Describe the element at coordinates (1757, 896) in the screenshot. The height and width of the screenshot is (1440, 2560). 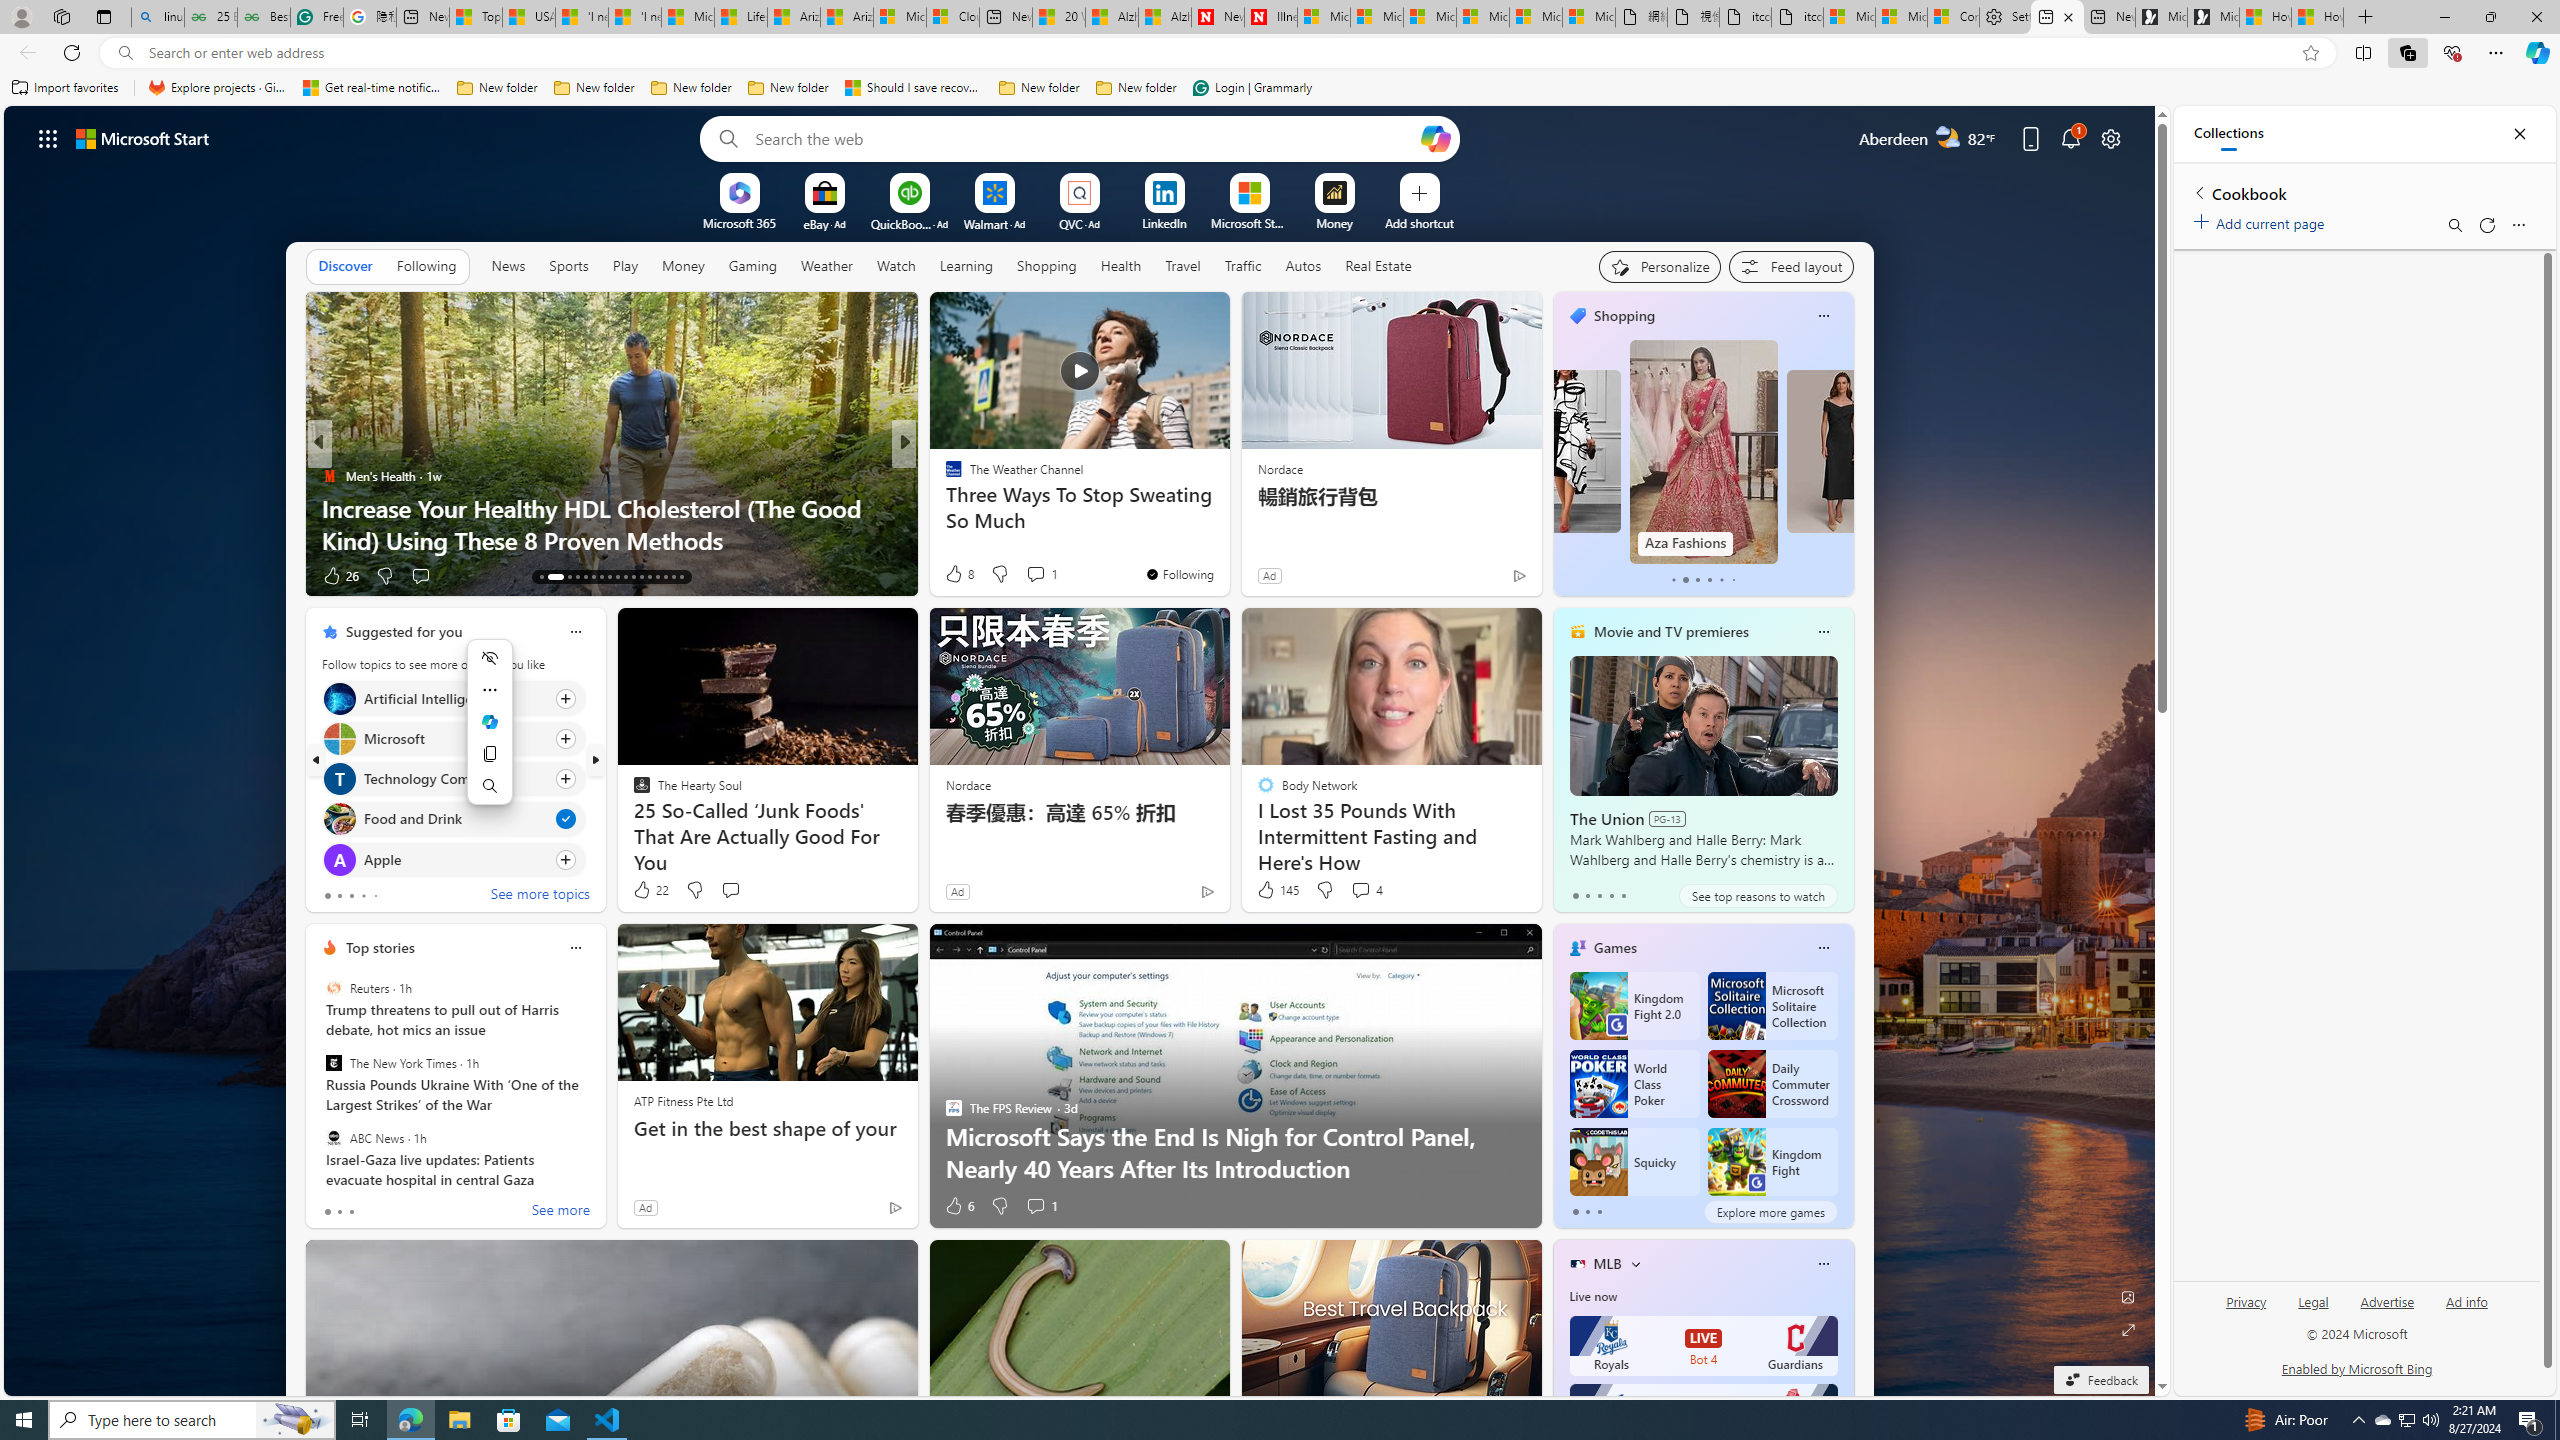
I see `See top reasons to watch` at that location.